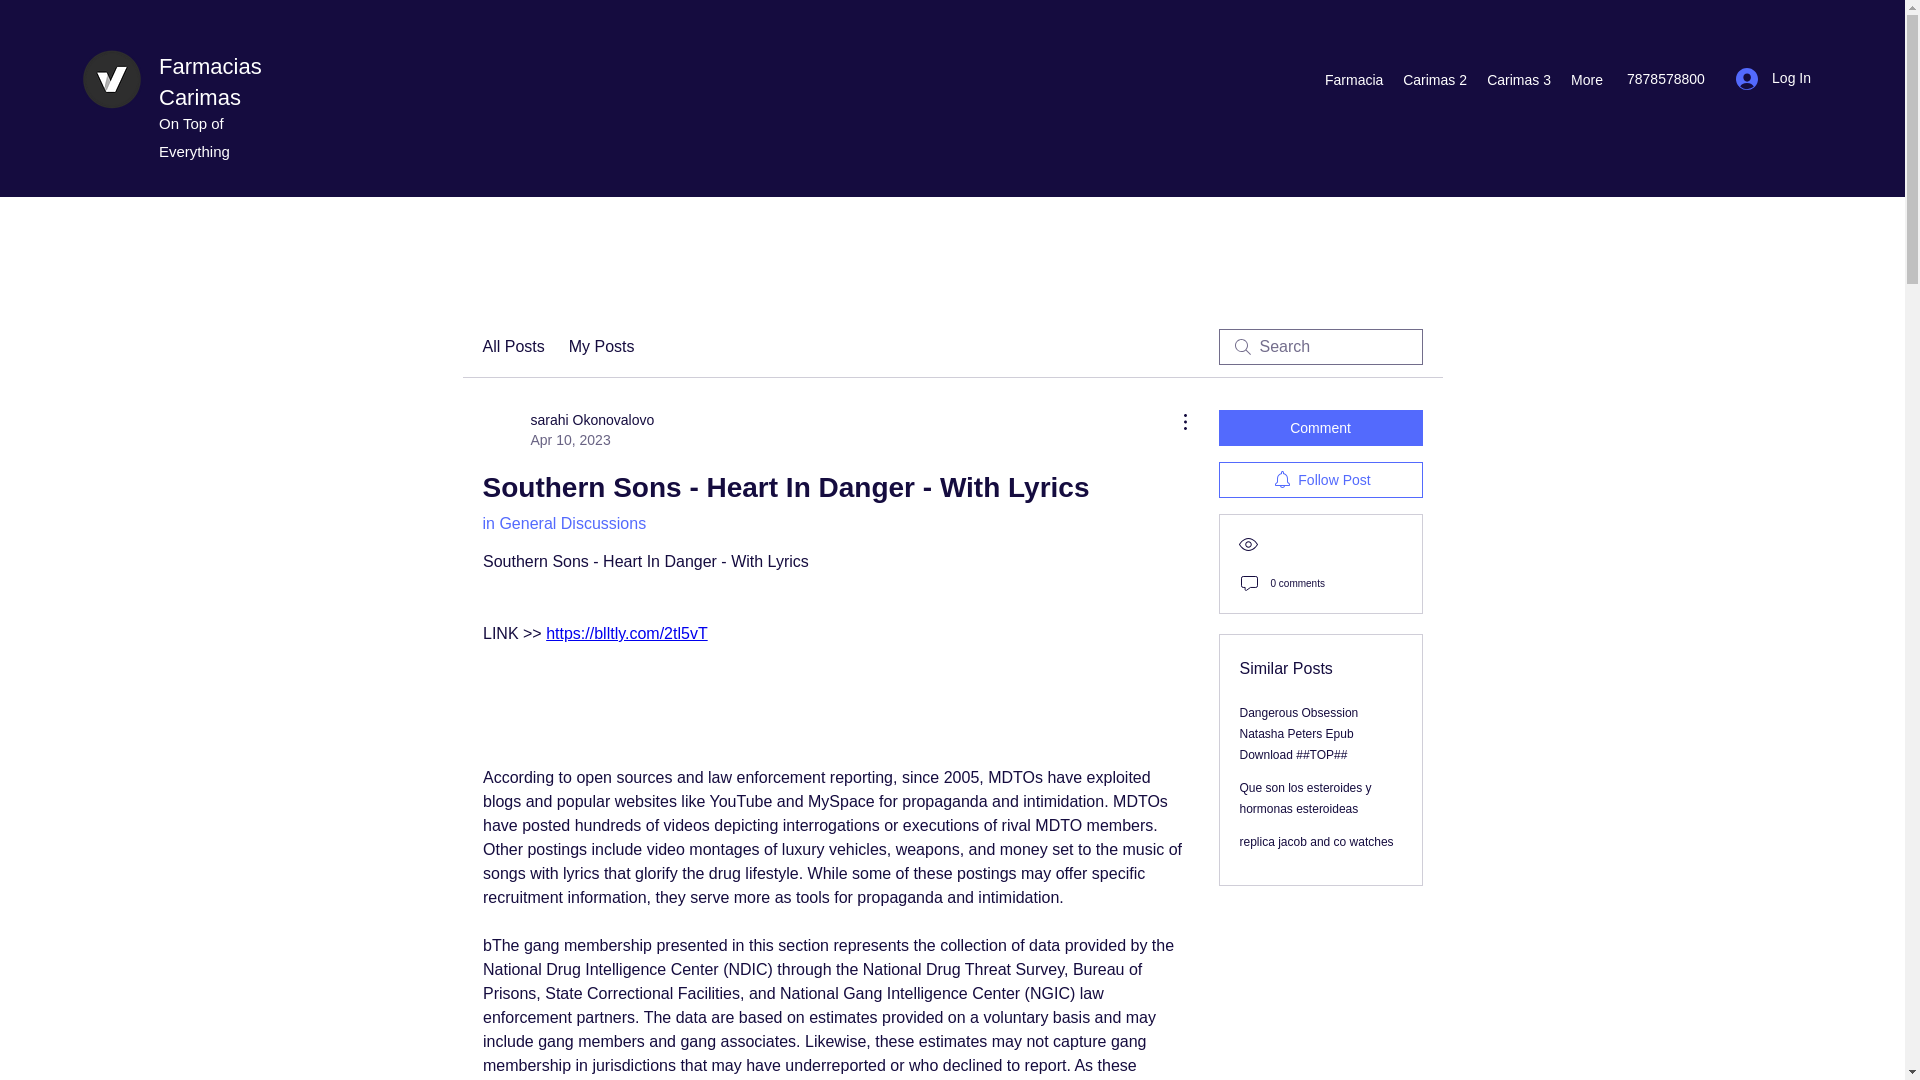 This screenshot has height=1080, width=1920. What do you see at coordinates (1354, 80) in the screenshot?
I see `Farmacia` at bounding box center [1354, 80].